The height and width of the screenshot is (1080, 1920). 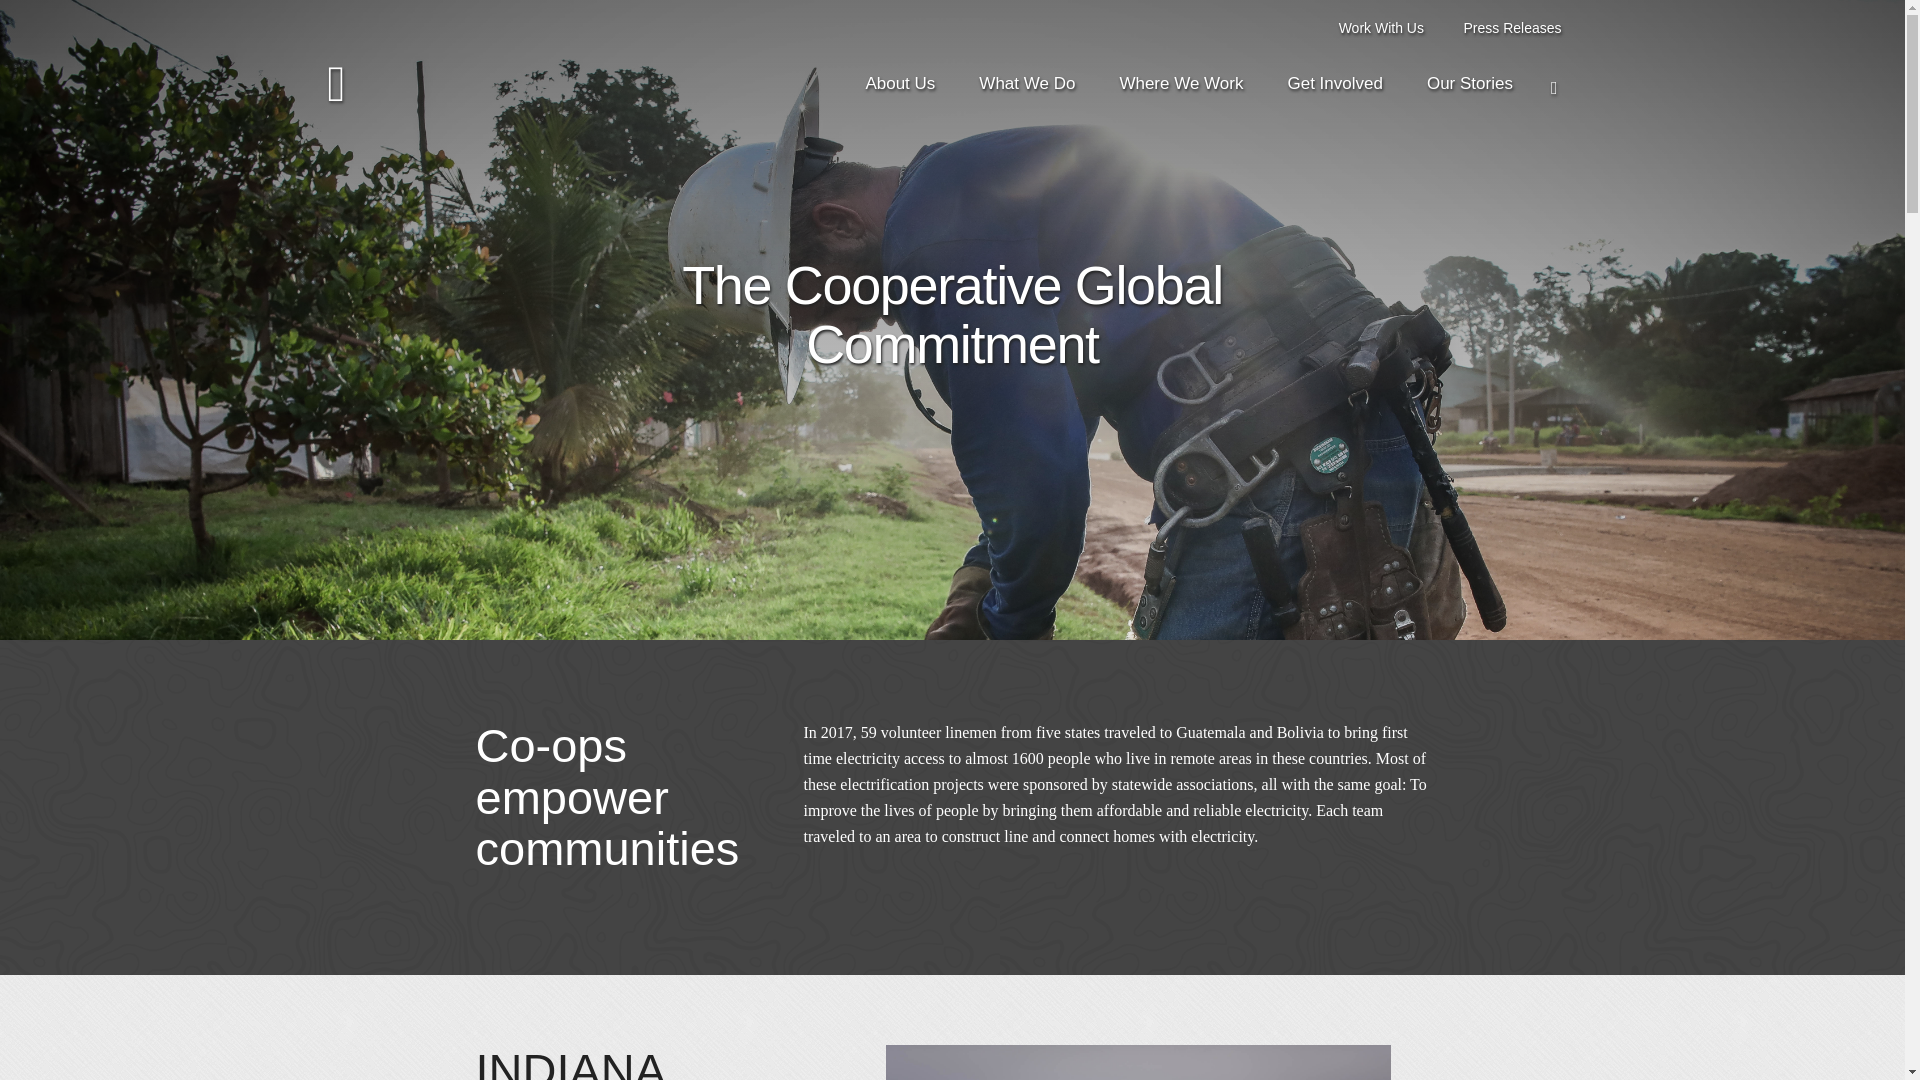 What do you see at coordinates (900, 87) in the screenshot?
I see `About Us` at bounding box center [900, 87].